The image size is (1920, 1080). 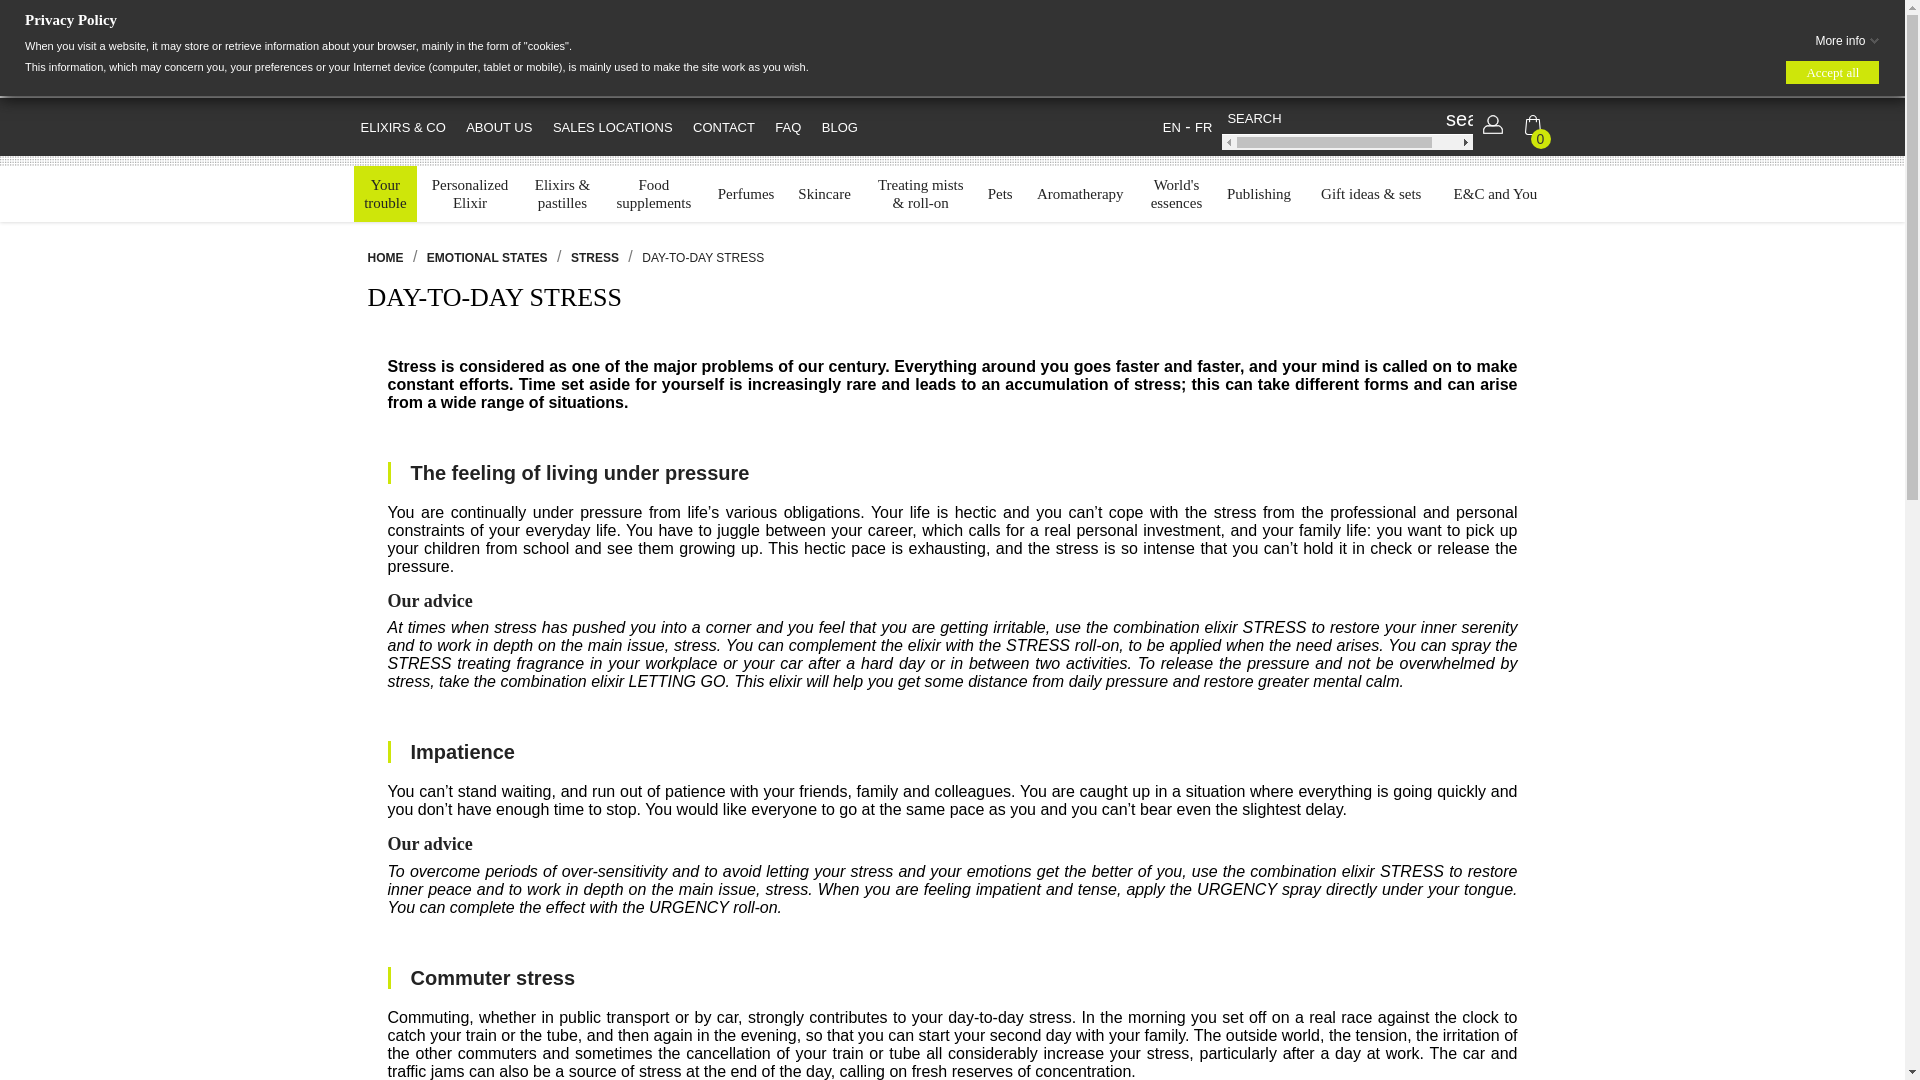 I want to click on ABOUT US, so click(x=498, y=128).